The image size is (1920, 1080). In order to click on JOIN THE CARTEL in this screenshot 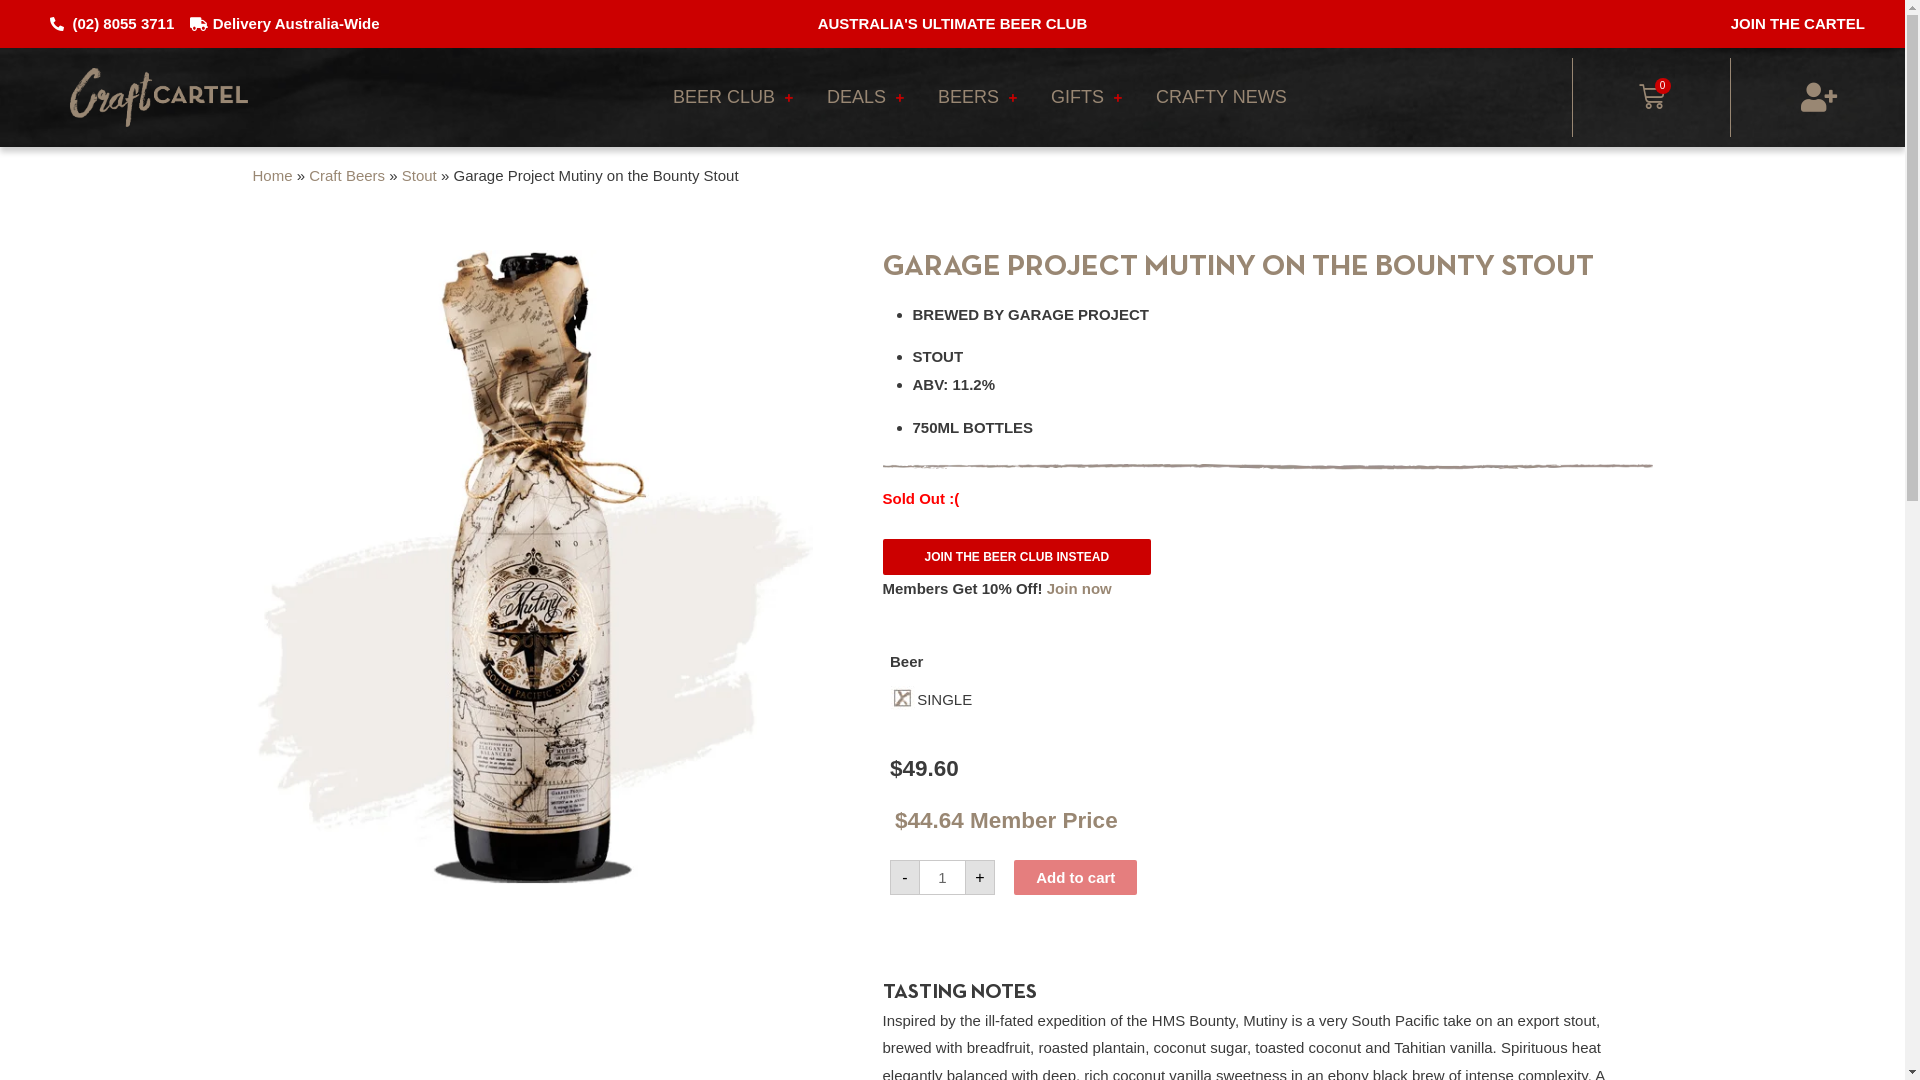, I will do `click(1798, 24)`.